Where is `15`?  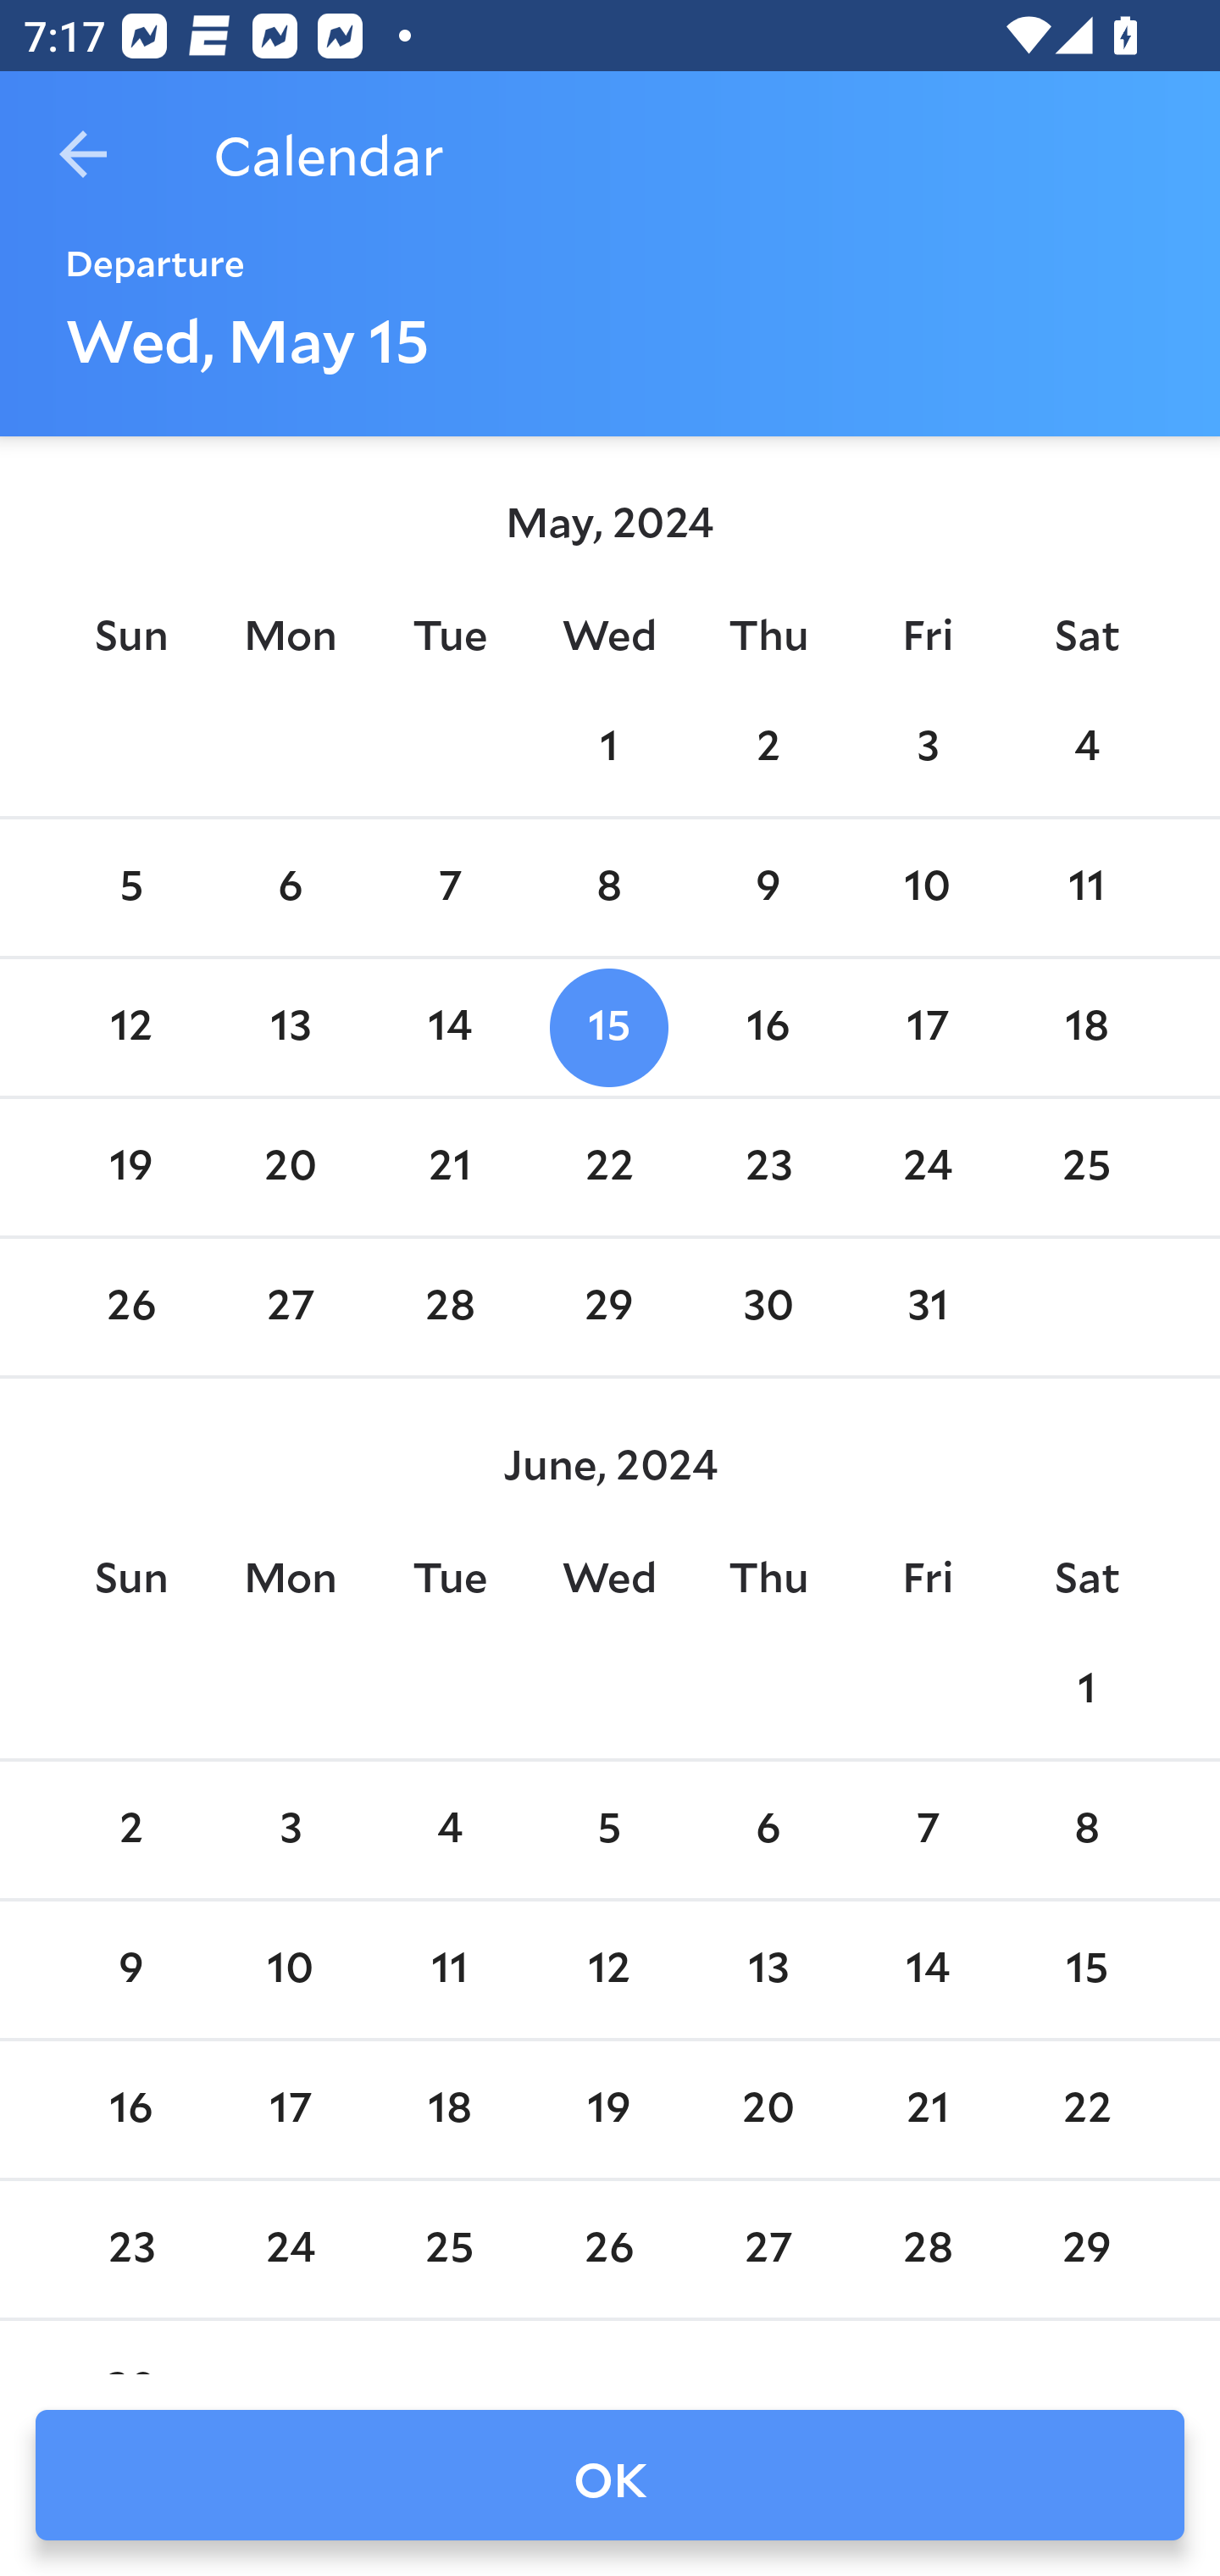
15 is located at coordinates (1086, 1970).